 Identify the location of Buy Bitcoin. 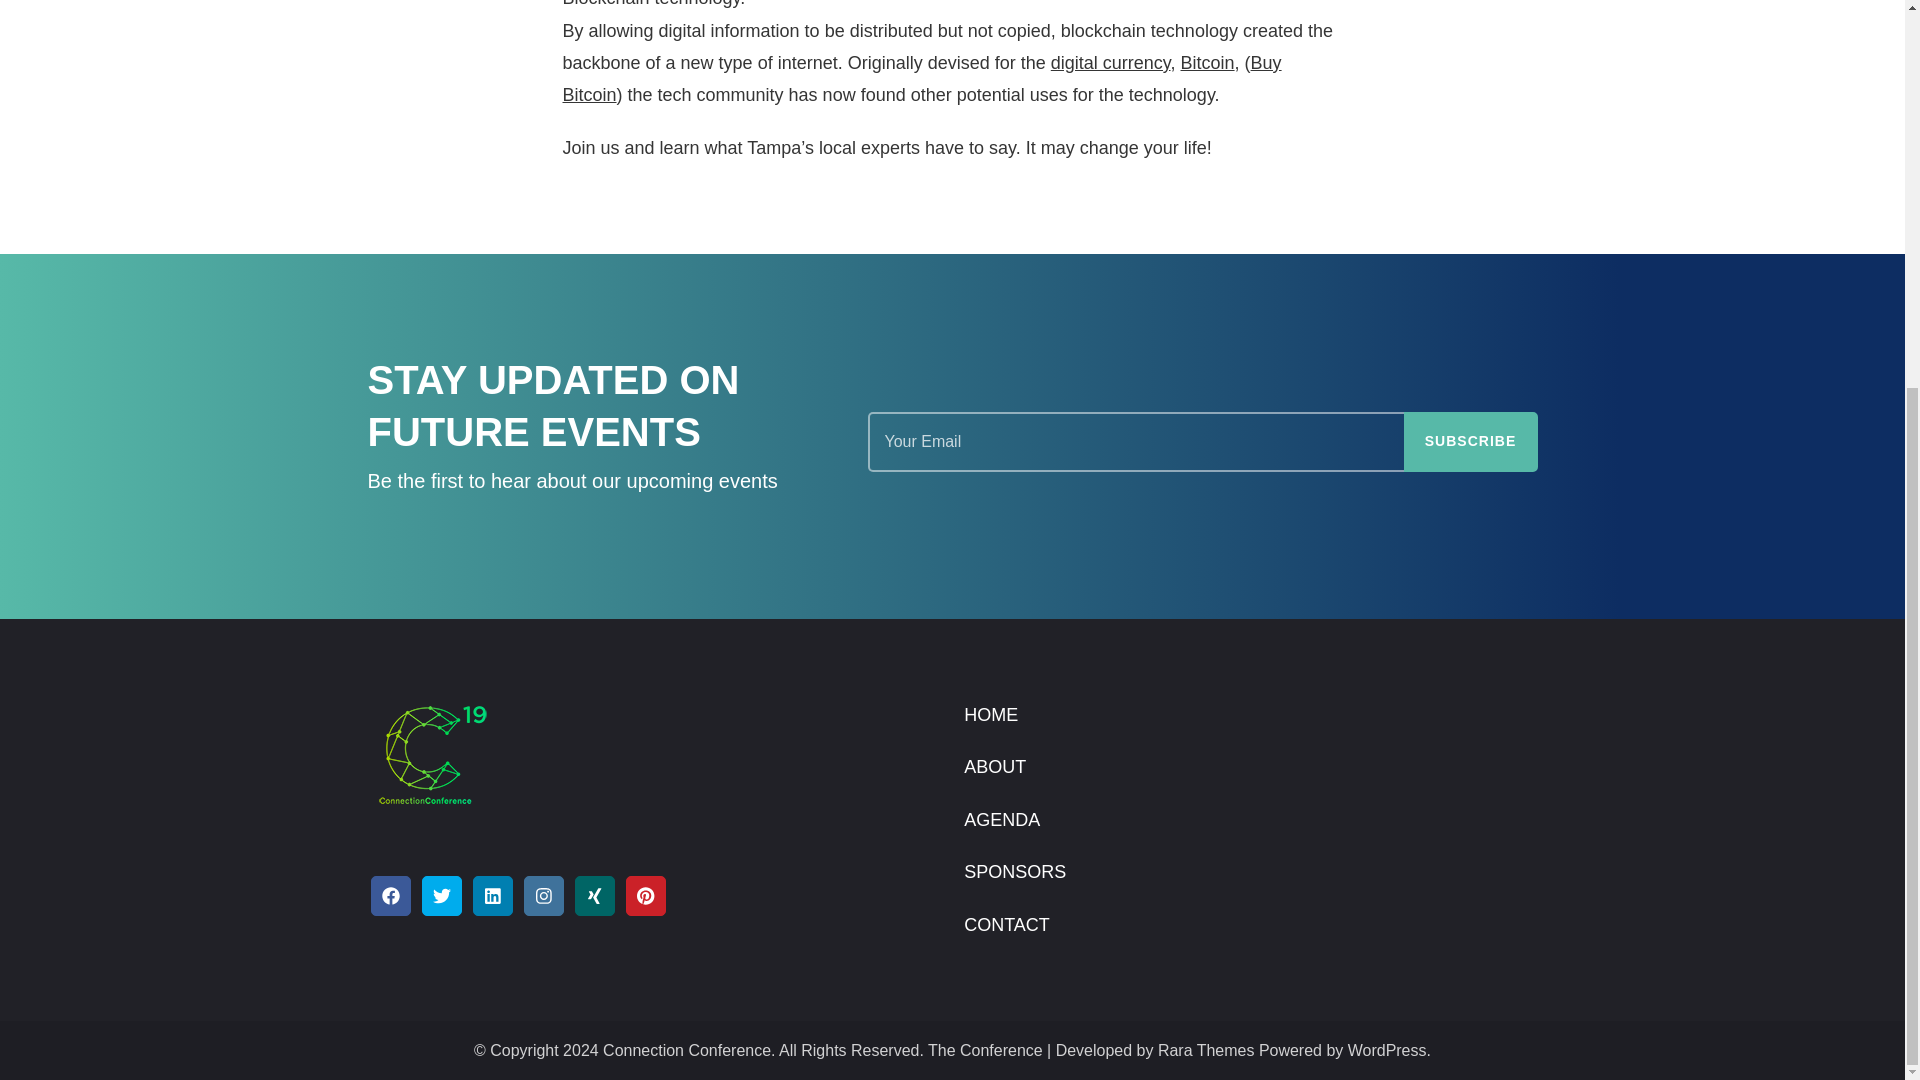
(921, 78).